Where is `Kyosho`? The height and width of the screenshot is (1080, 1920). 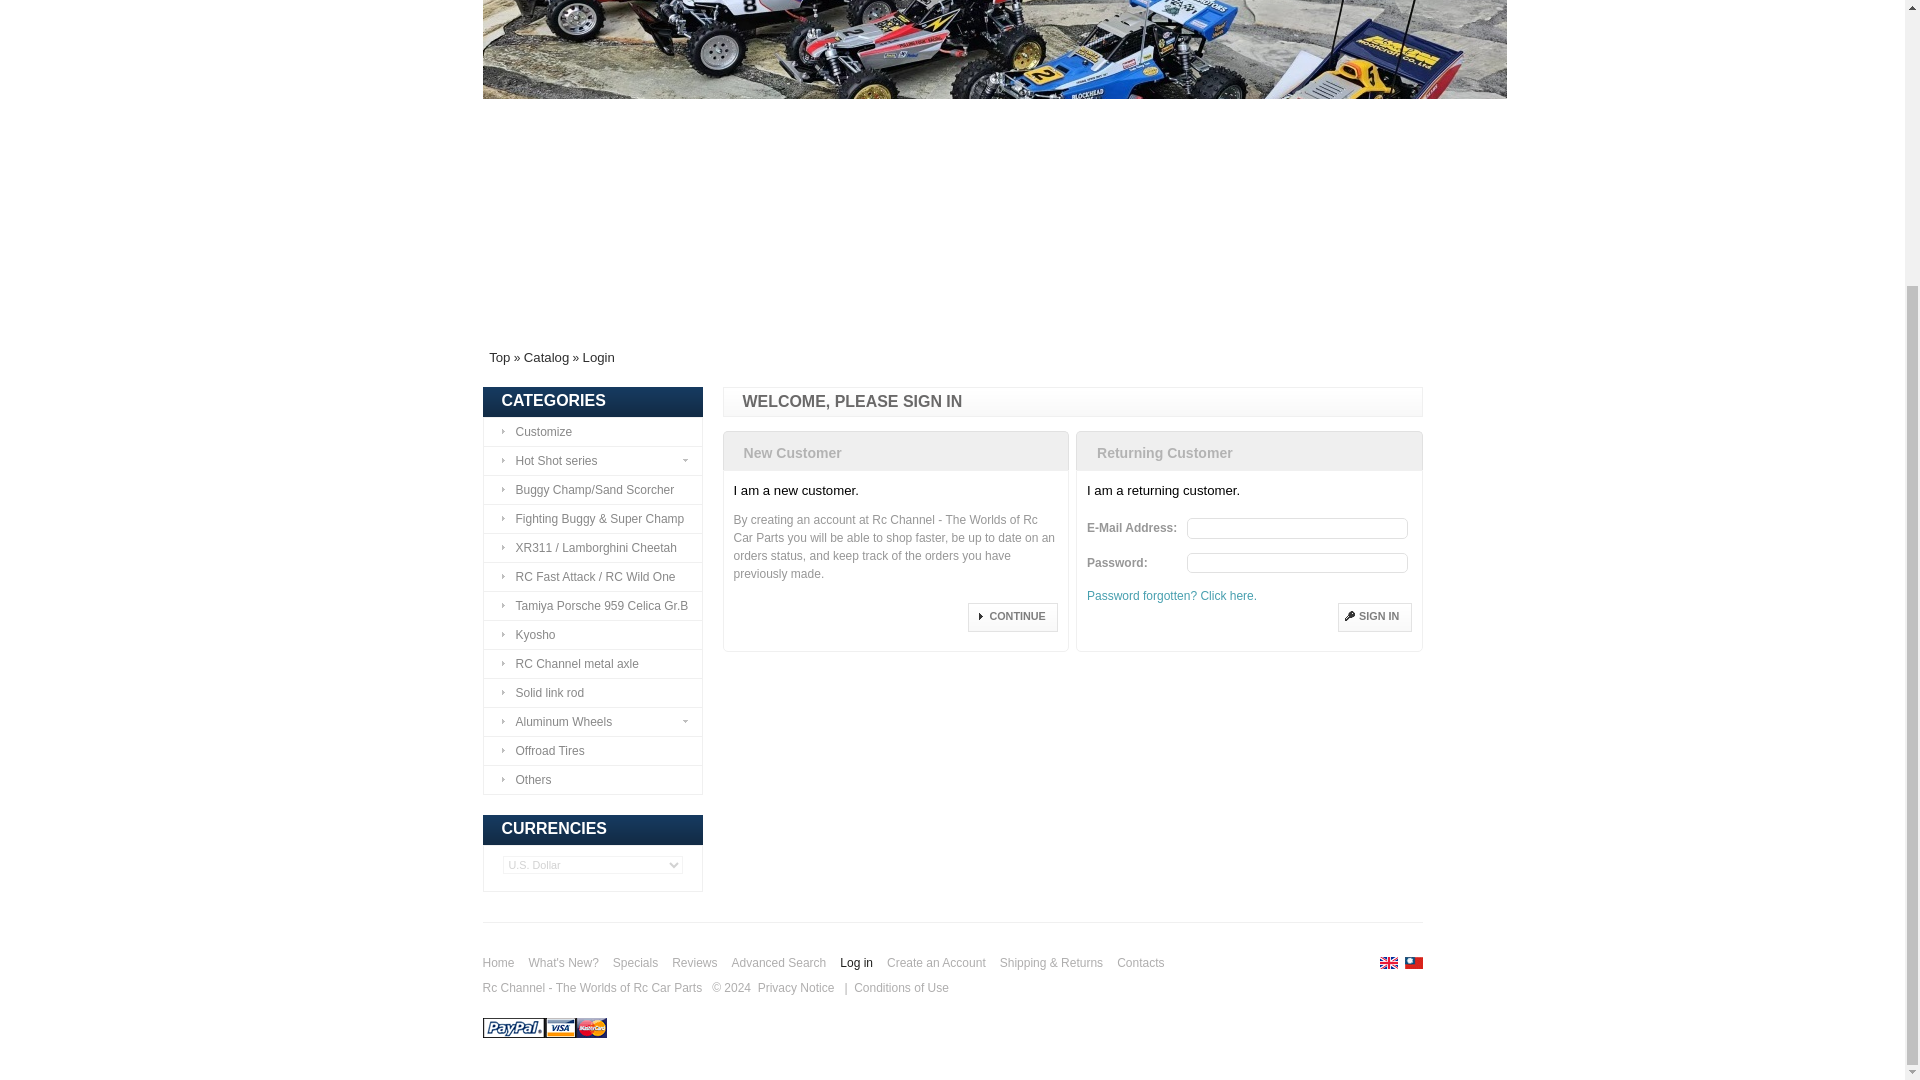 Kyosho is located at coordinates (592, 635).